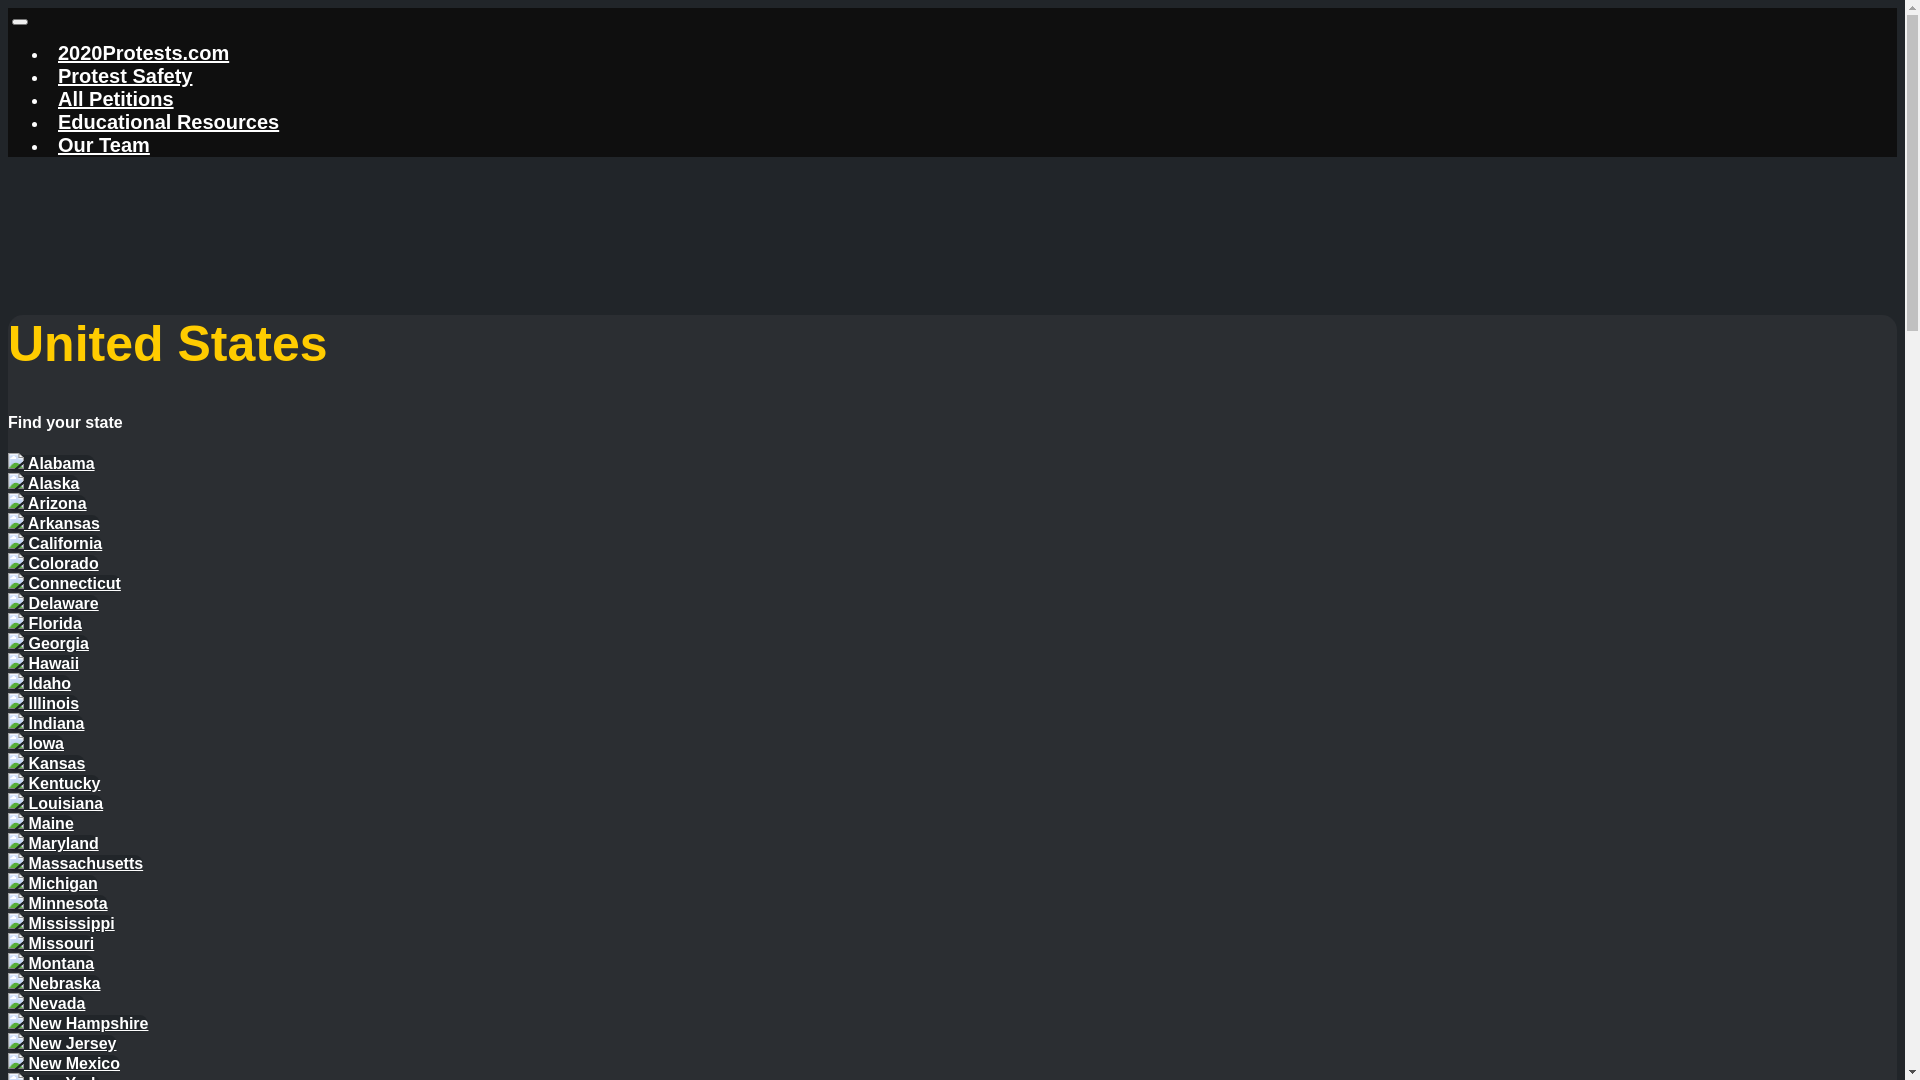 This screenshot has width=1920, height=1080. I want to click on New Jersey, so click(62, 1044).